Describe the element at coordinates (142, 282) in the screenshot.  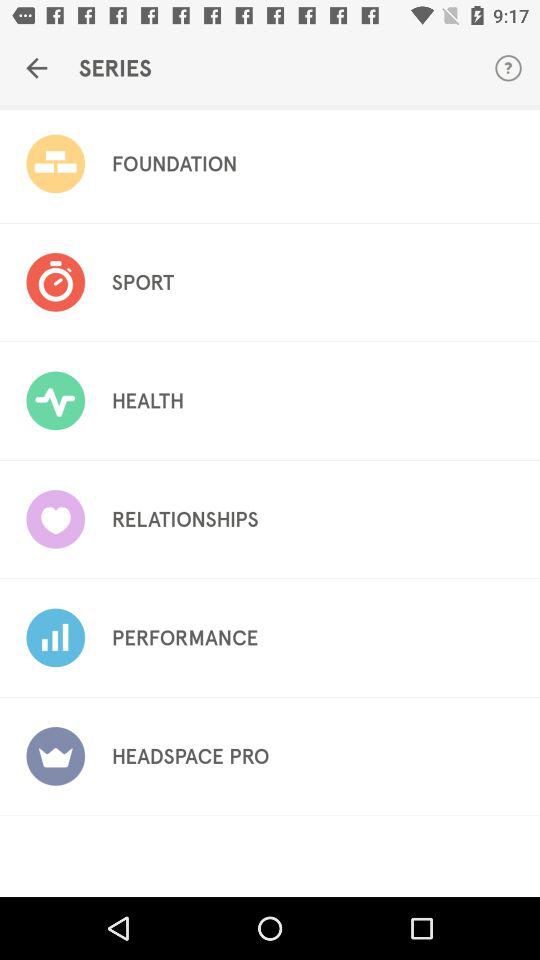
I see `press item above health` at that location.